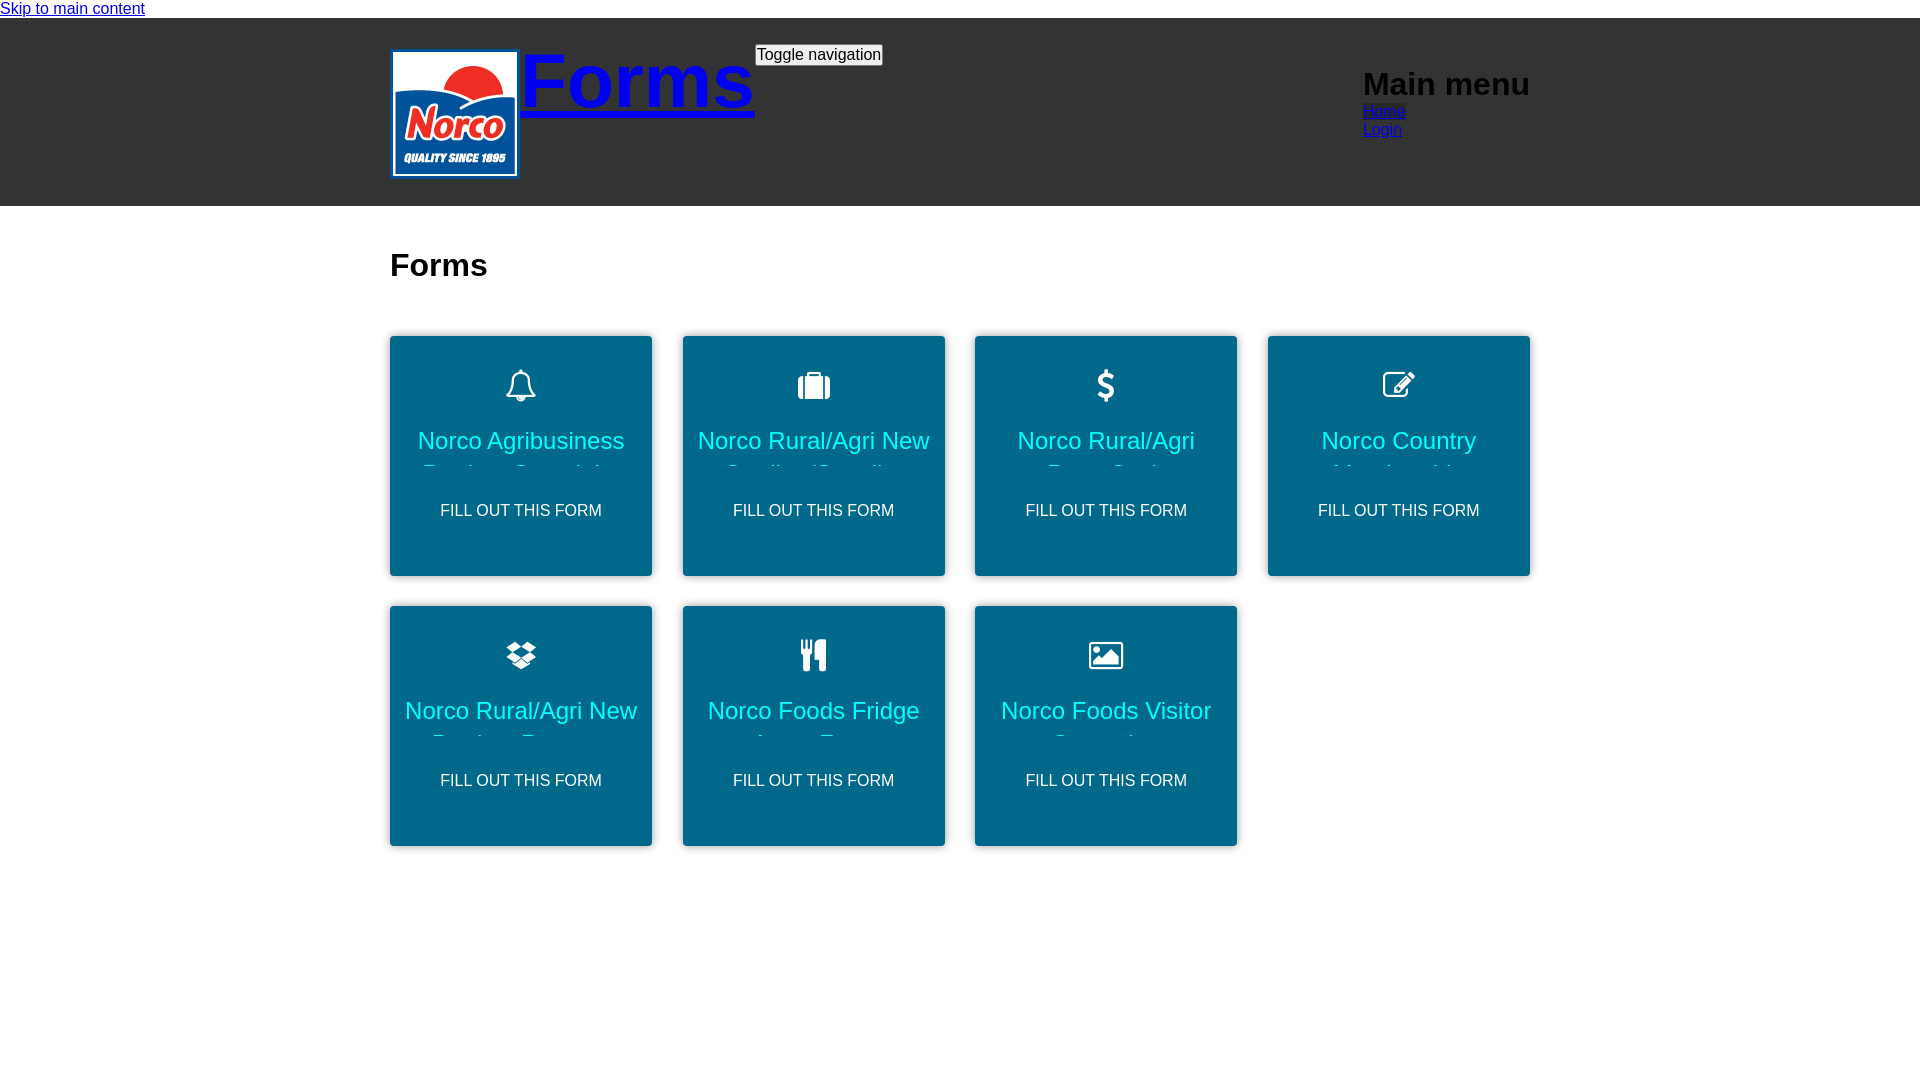  What do you see at coordinates (820, 55) in the screenshot?
I see `Toggle navigation` at bounding box center [820, 55].